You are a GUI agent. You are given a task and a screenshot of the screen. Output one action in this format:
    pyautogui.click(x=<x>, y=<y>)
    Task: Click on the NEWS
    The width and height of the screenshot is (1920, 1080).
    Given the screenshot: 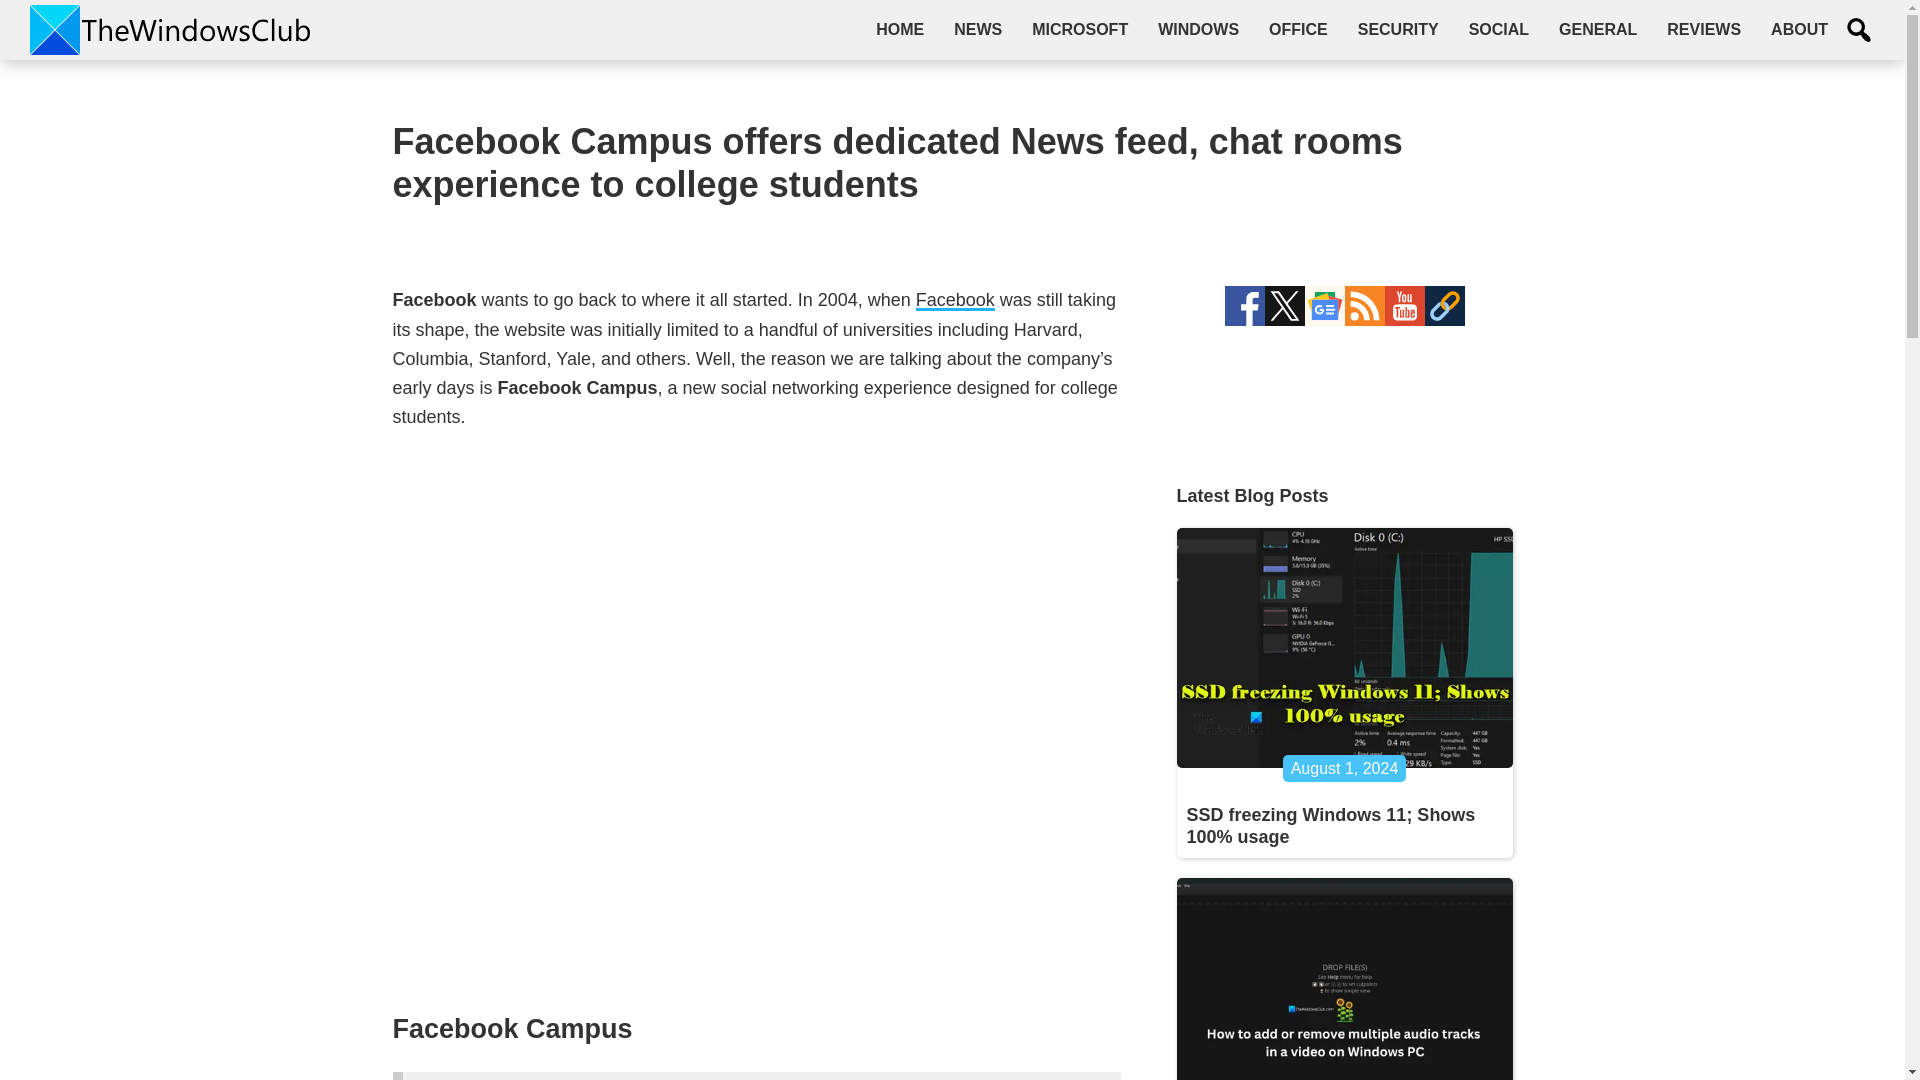 What is the action you would take?
    pyautogui.click(x=978, y=29)
    